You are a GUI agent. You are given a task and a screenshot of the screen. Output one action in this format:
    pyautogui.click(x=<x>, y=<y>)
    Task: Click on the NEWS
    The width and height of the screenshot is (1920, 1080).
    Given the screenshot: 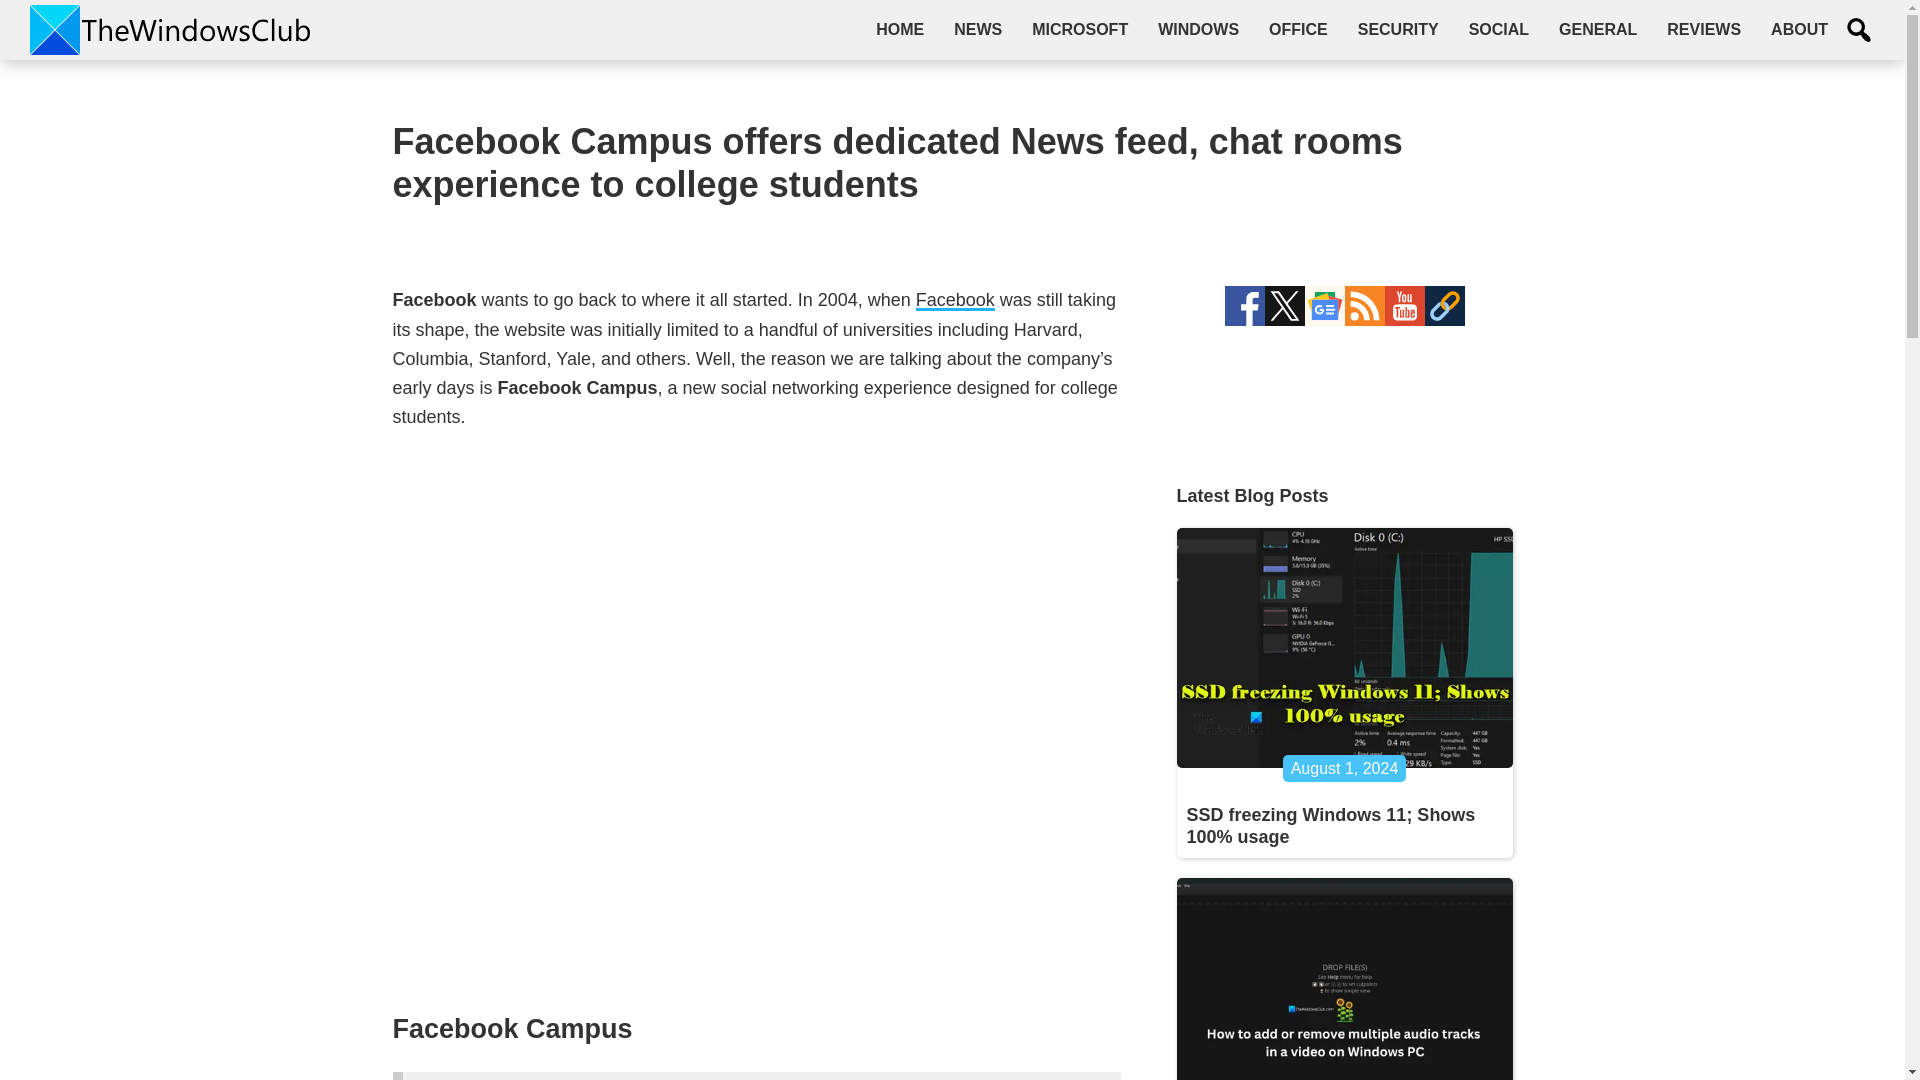 What is the action you would take?
    pyautogui.click(x=978, y=29)
    